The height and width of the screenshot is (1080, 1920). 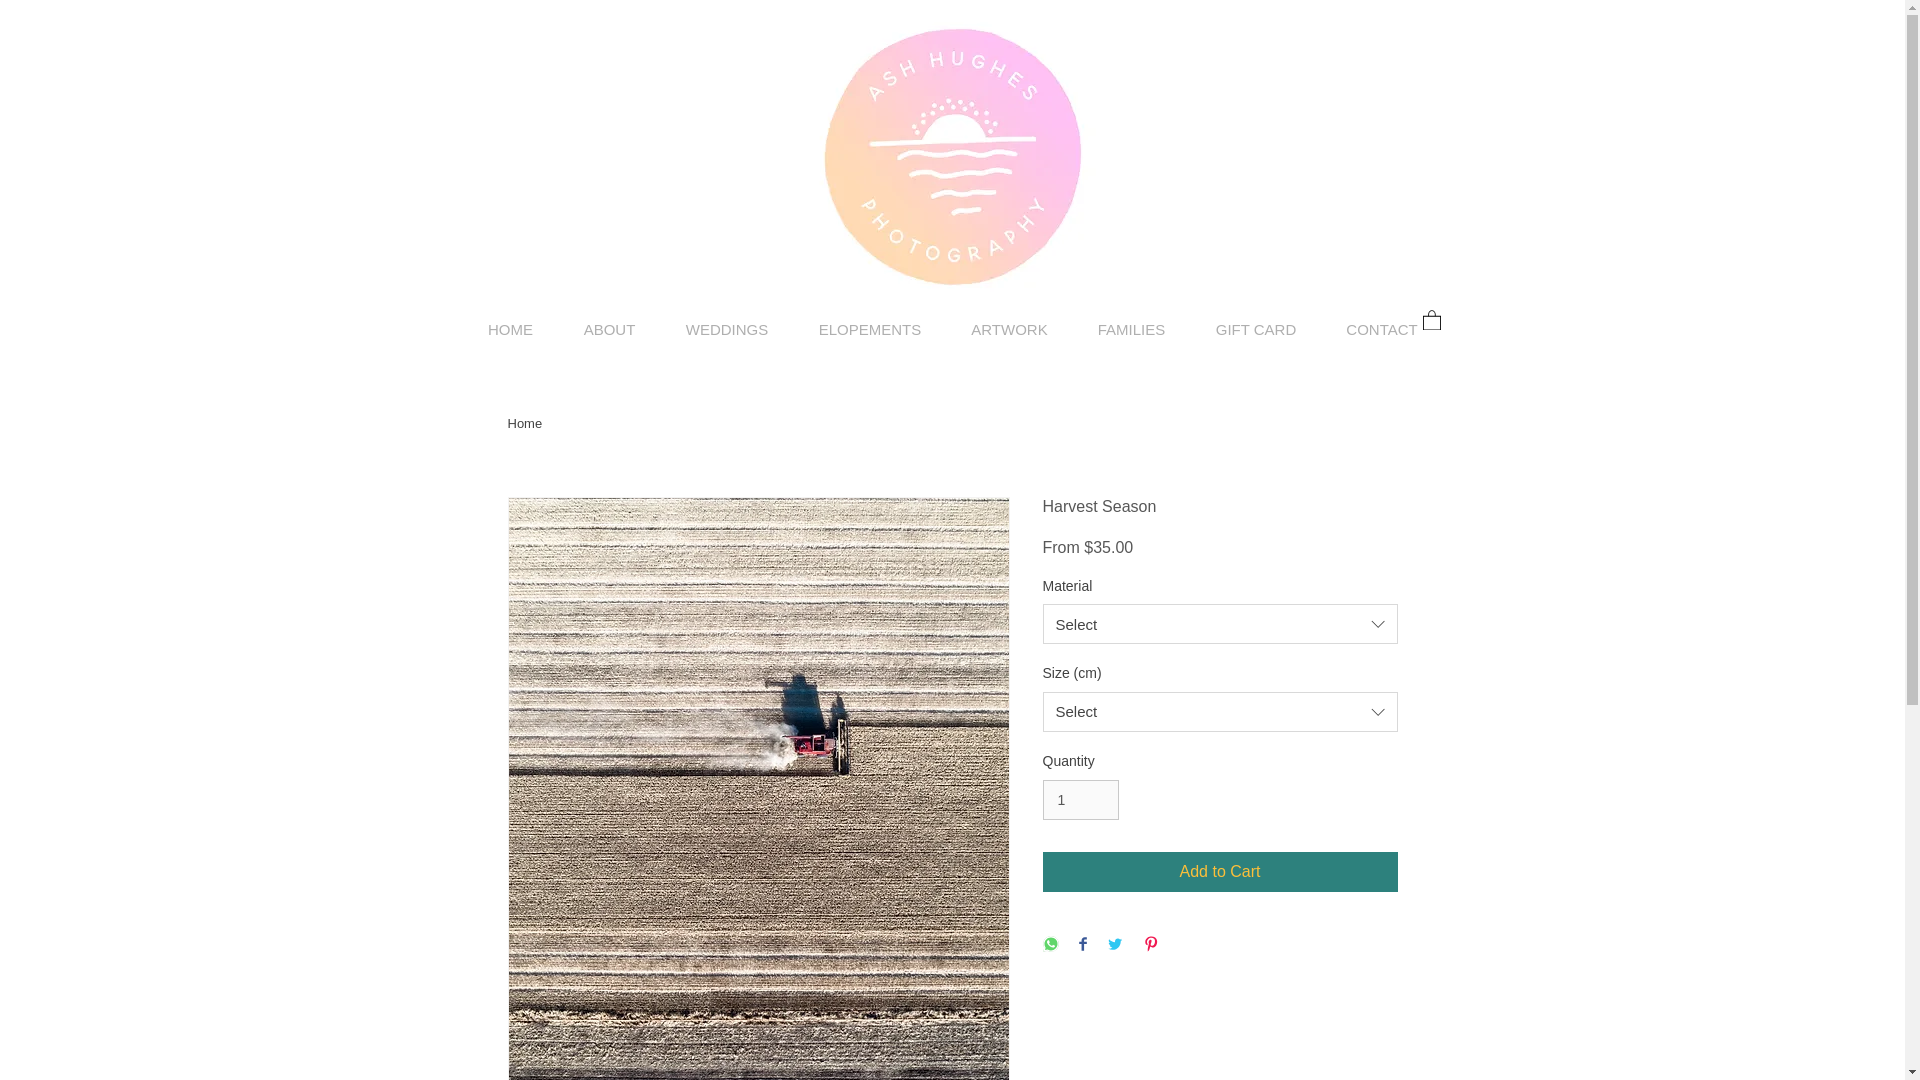 I want to click on Select, so click(x=1220, y=712).